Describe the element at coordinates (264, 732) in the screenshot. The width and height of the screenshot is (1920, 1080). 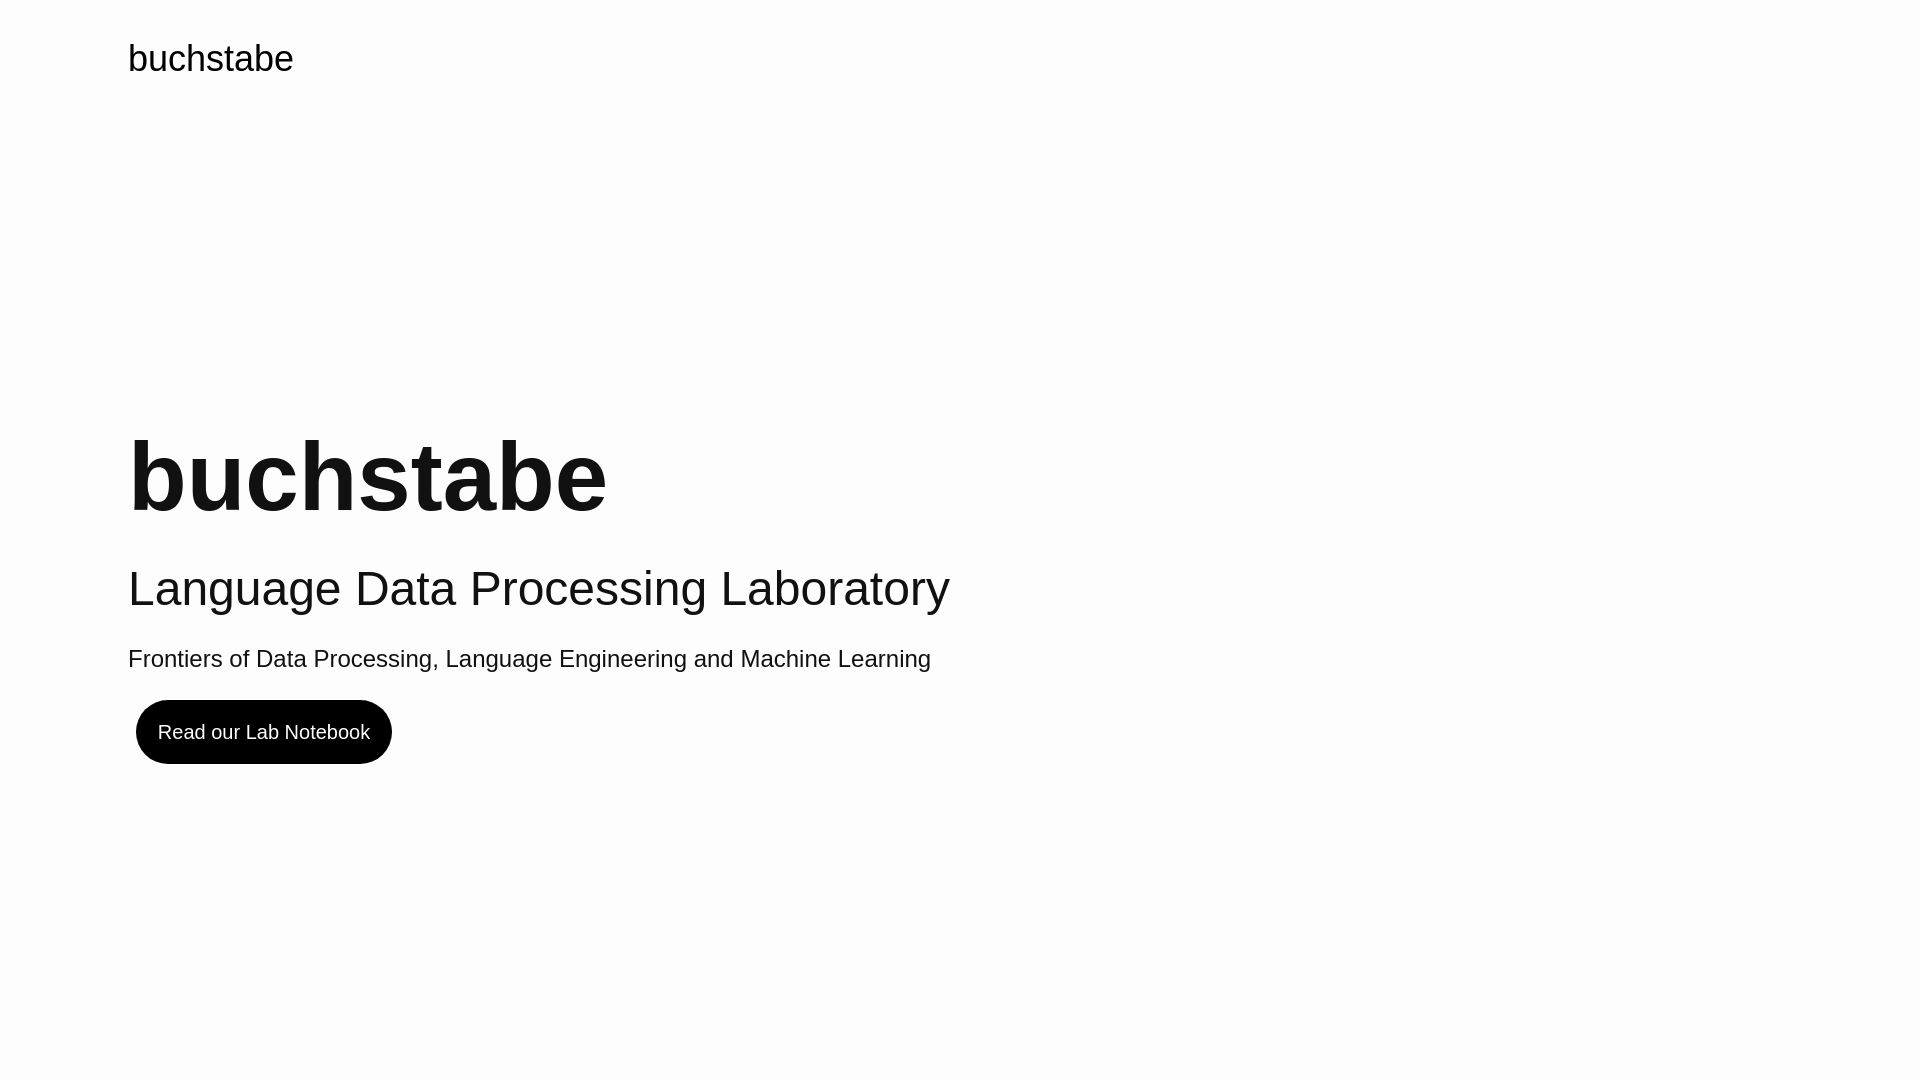
I see `Read our Lab Notebook` at that location.